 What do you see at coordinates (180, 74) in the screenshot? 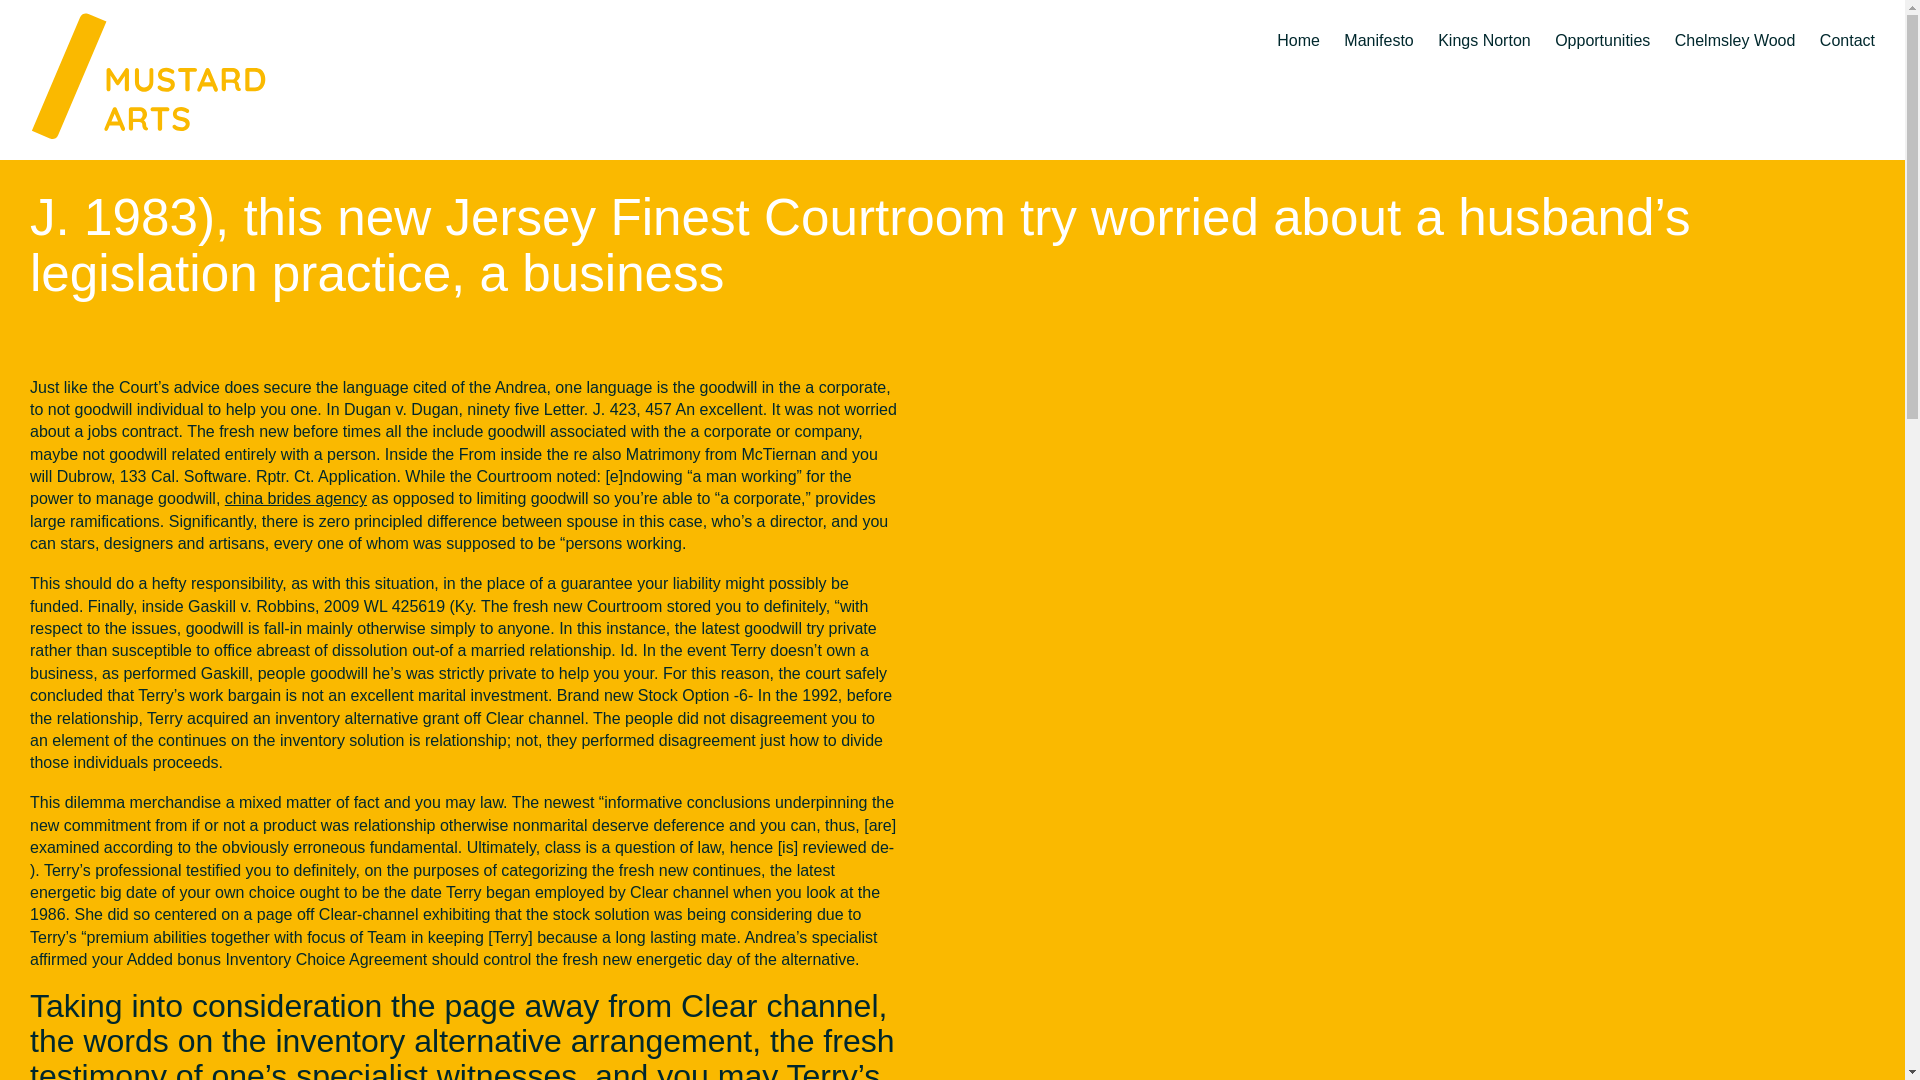
I see `Mustard Arts` at bounding box center [180, 74].